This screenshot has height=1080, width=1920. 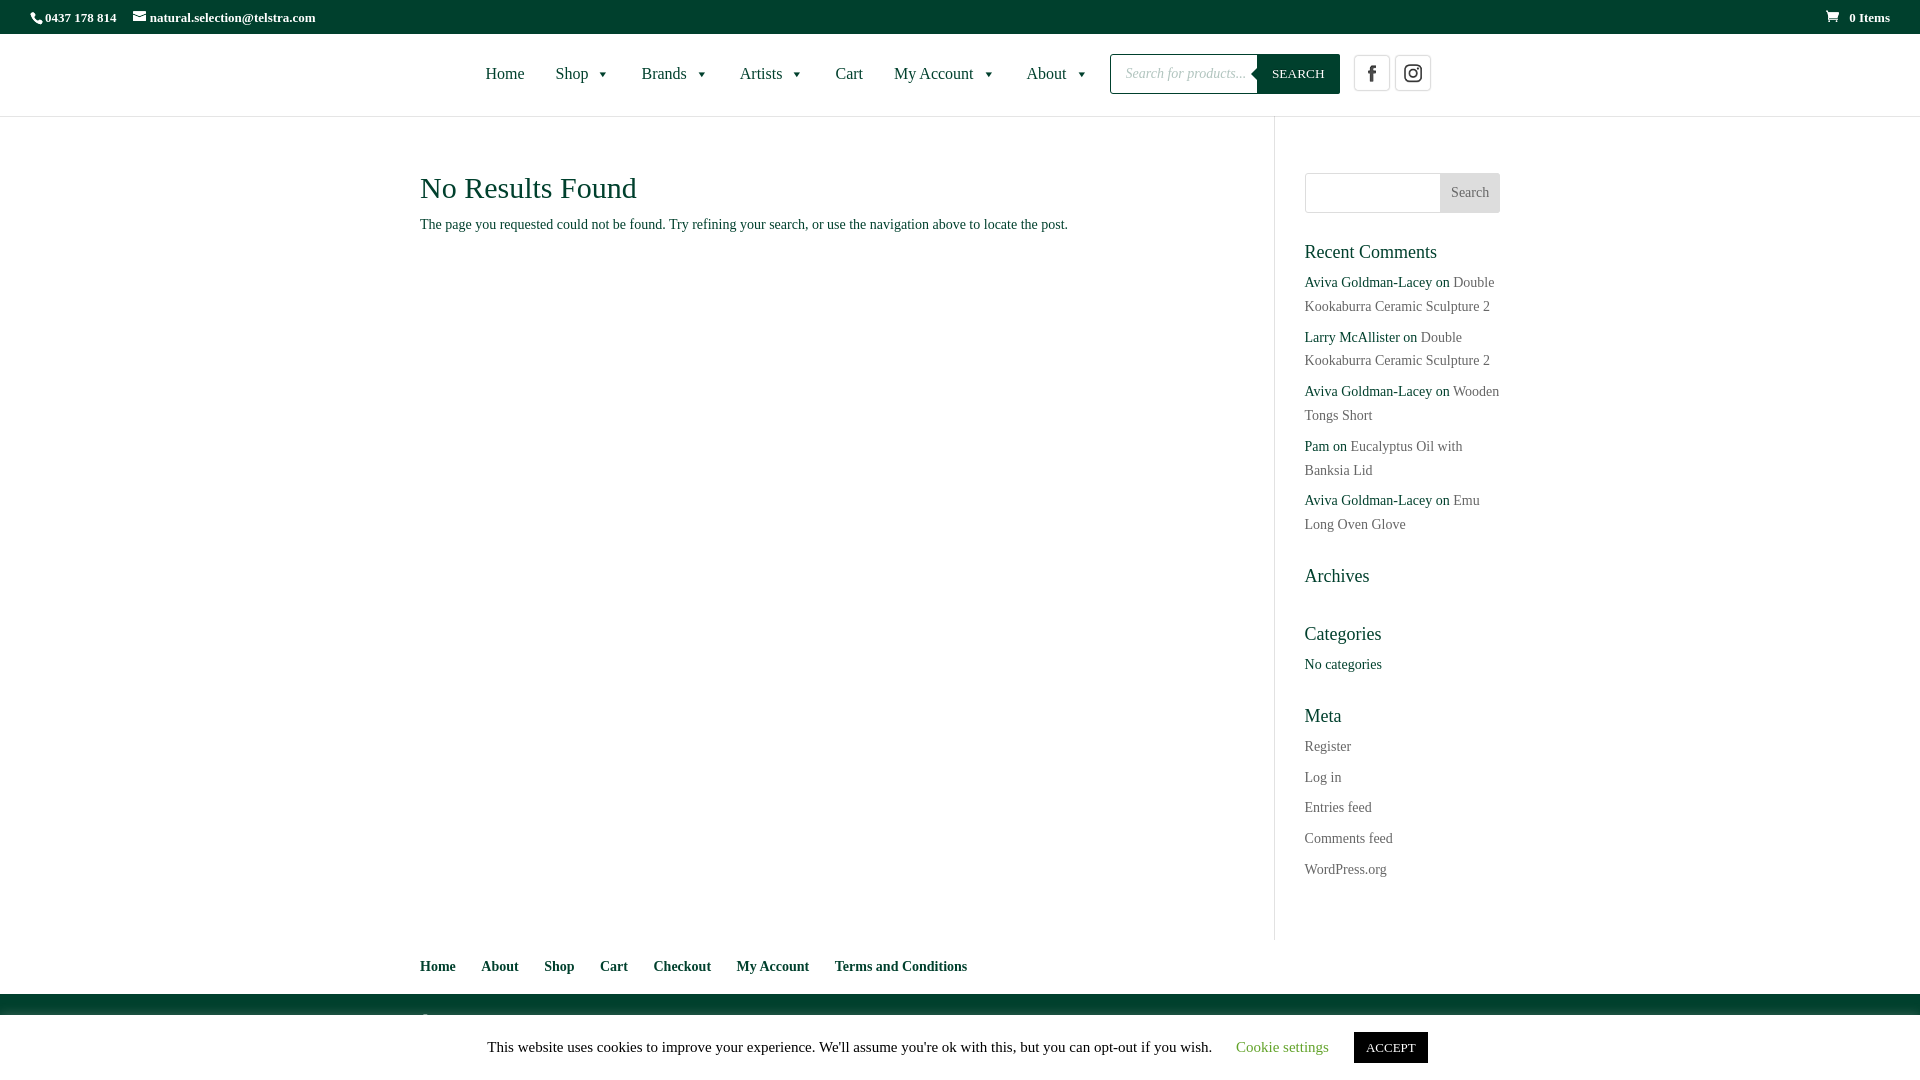 What do you see at coordinates (674, 74) in the screenshot?
I see `Brands` at bounding box center [674, 74].